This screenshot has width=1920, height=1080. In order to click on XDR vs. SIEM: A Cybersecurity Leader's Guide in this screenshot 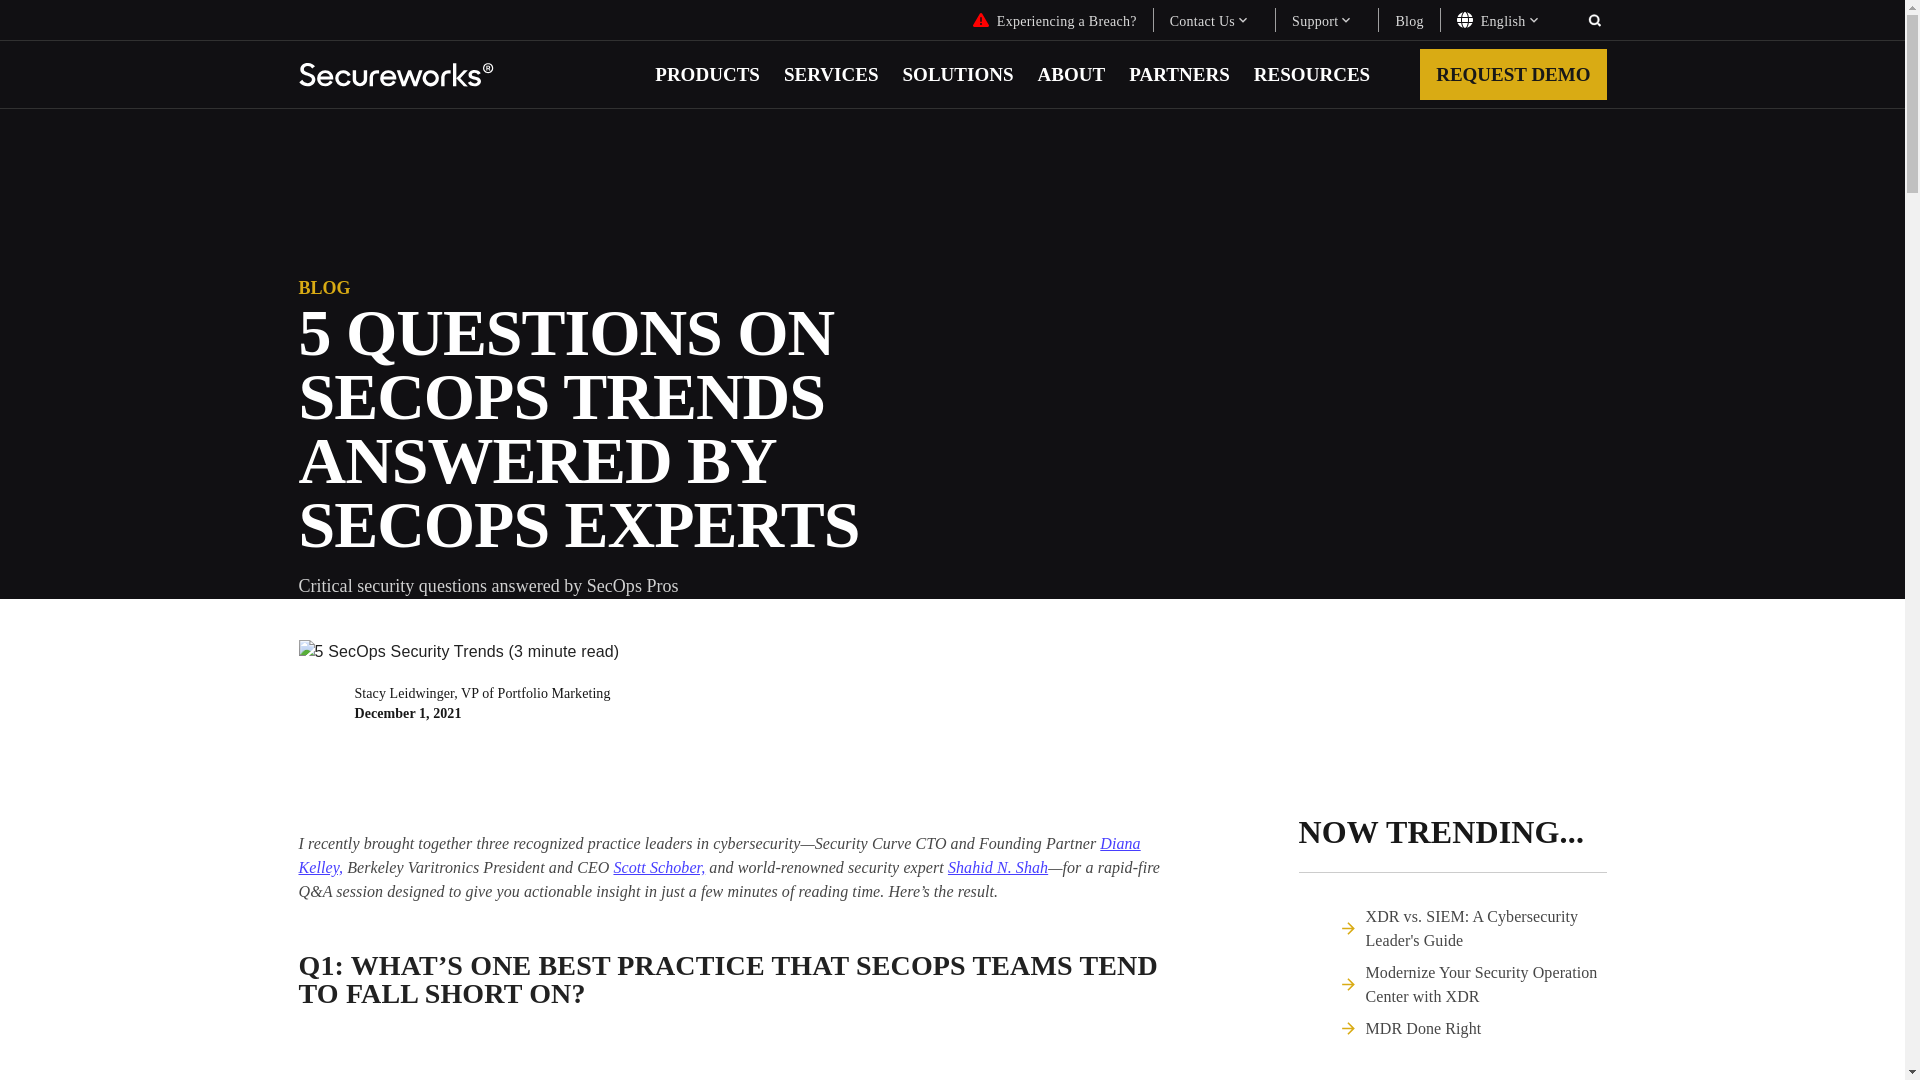, I will do `click(1486, 928)`.